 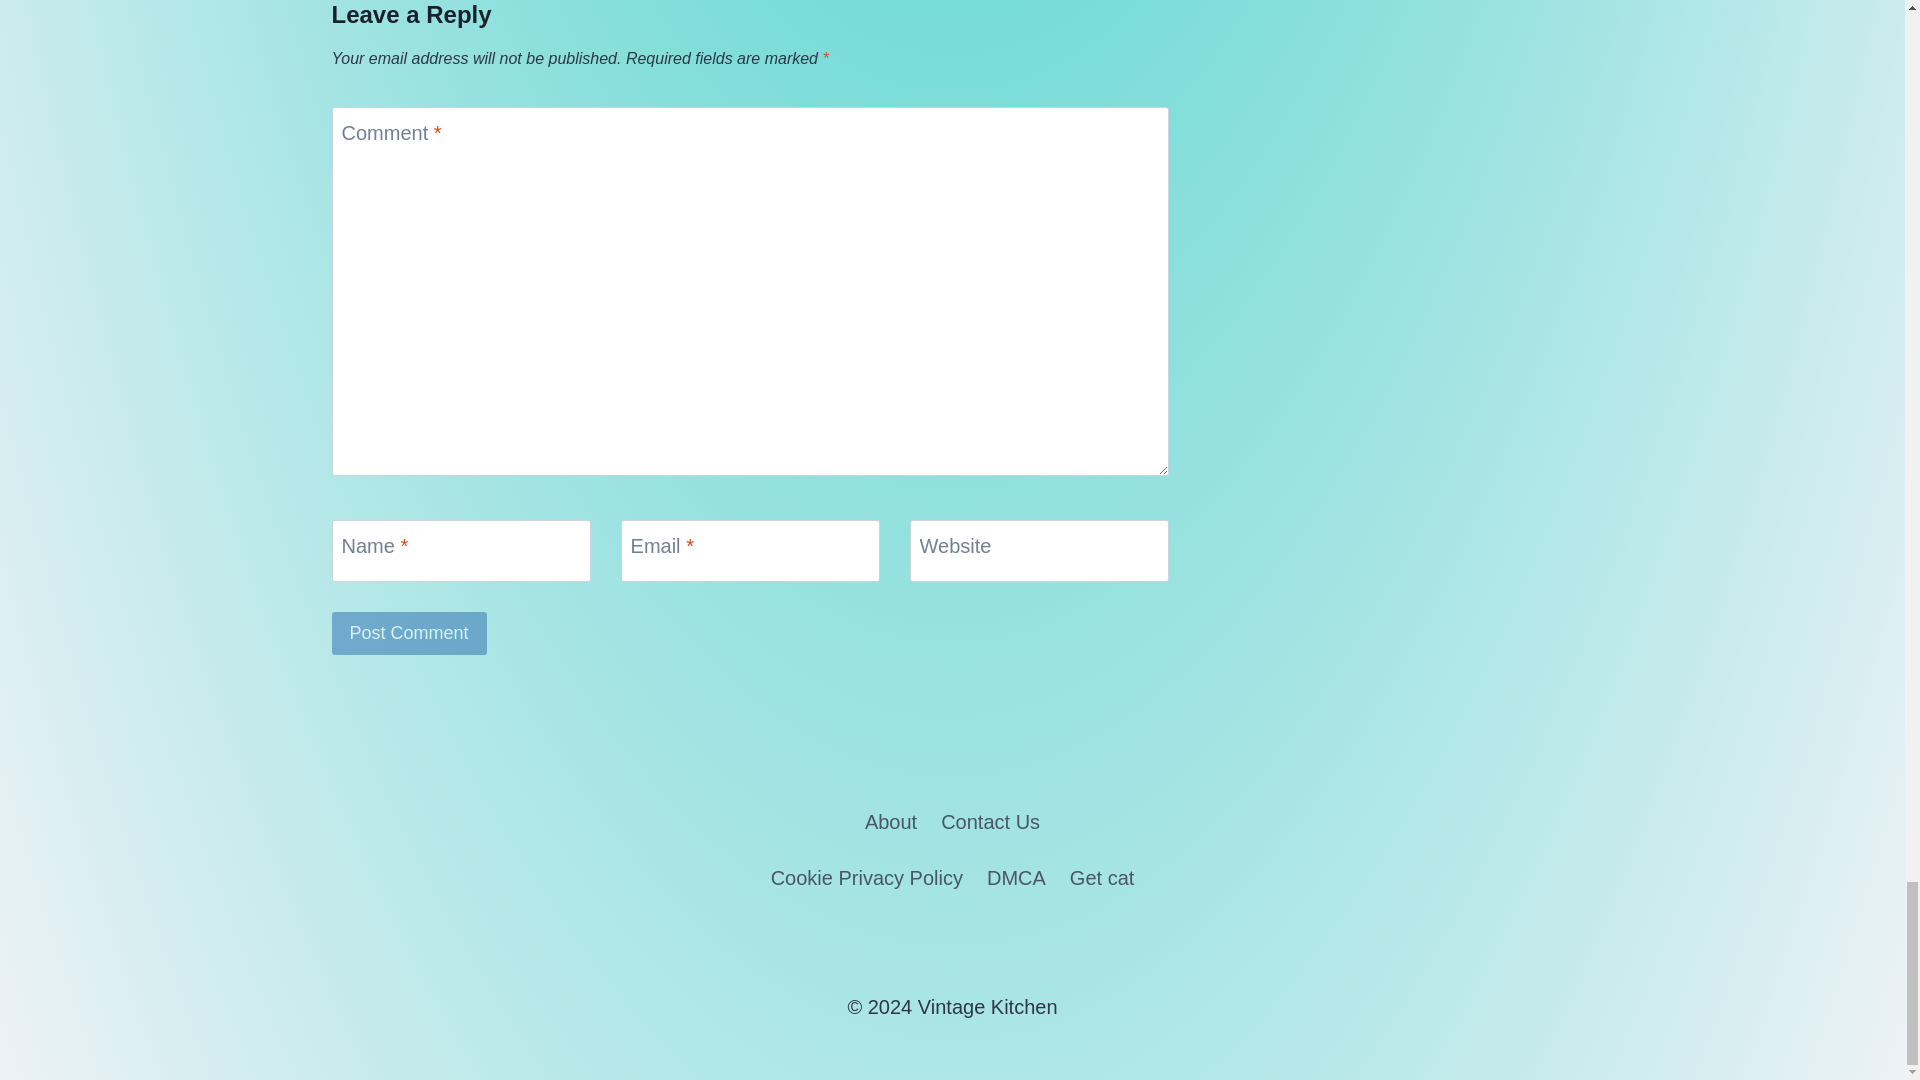 What do you see at coordinates (990, 822) in the screenshot?
I see `Contact Us` at bounding box center [990, 822].